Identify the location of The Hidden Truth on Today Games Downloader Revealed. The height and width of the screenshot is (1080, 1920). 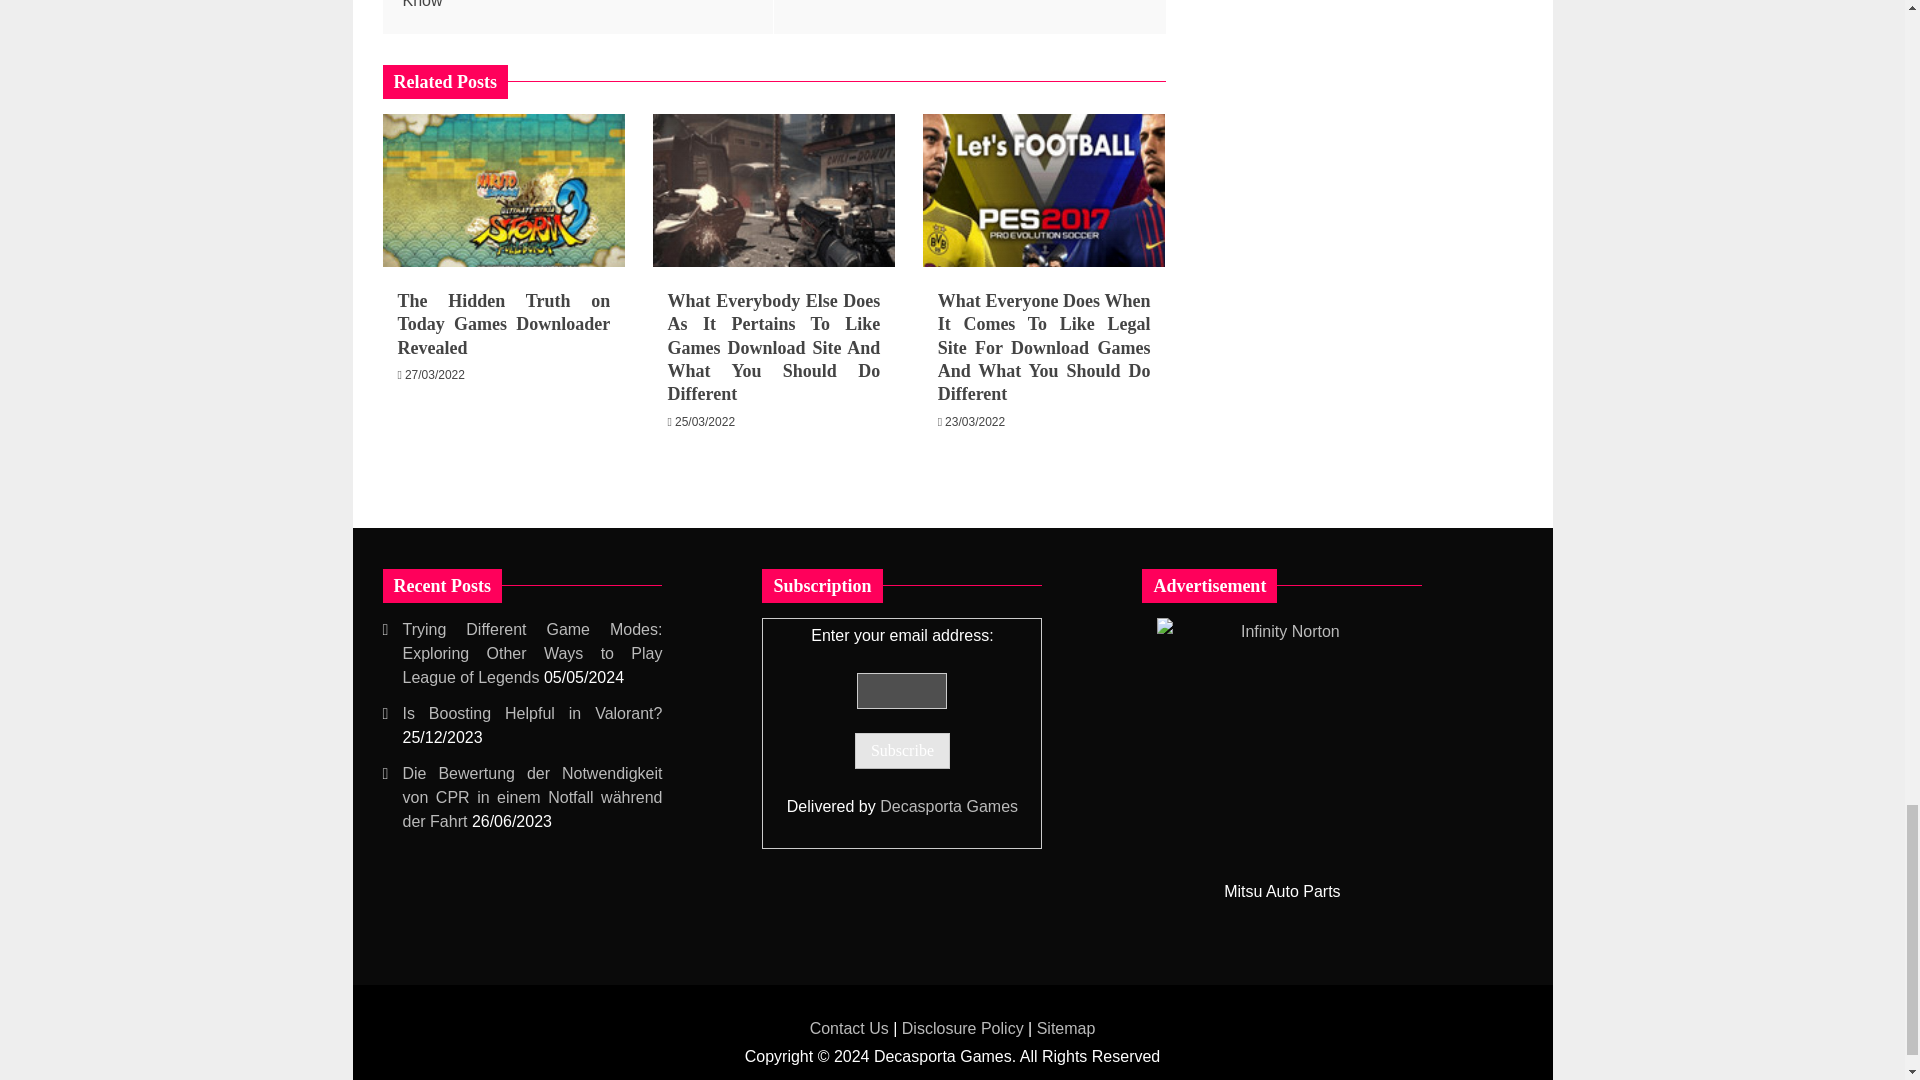
(504, 190).